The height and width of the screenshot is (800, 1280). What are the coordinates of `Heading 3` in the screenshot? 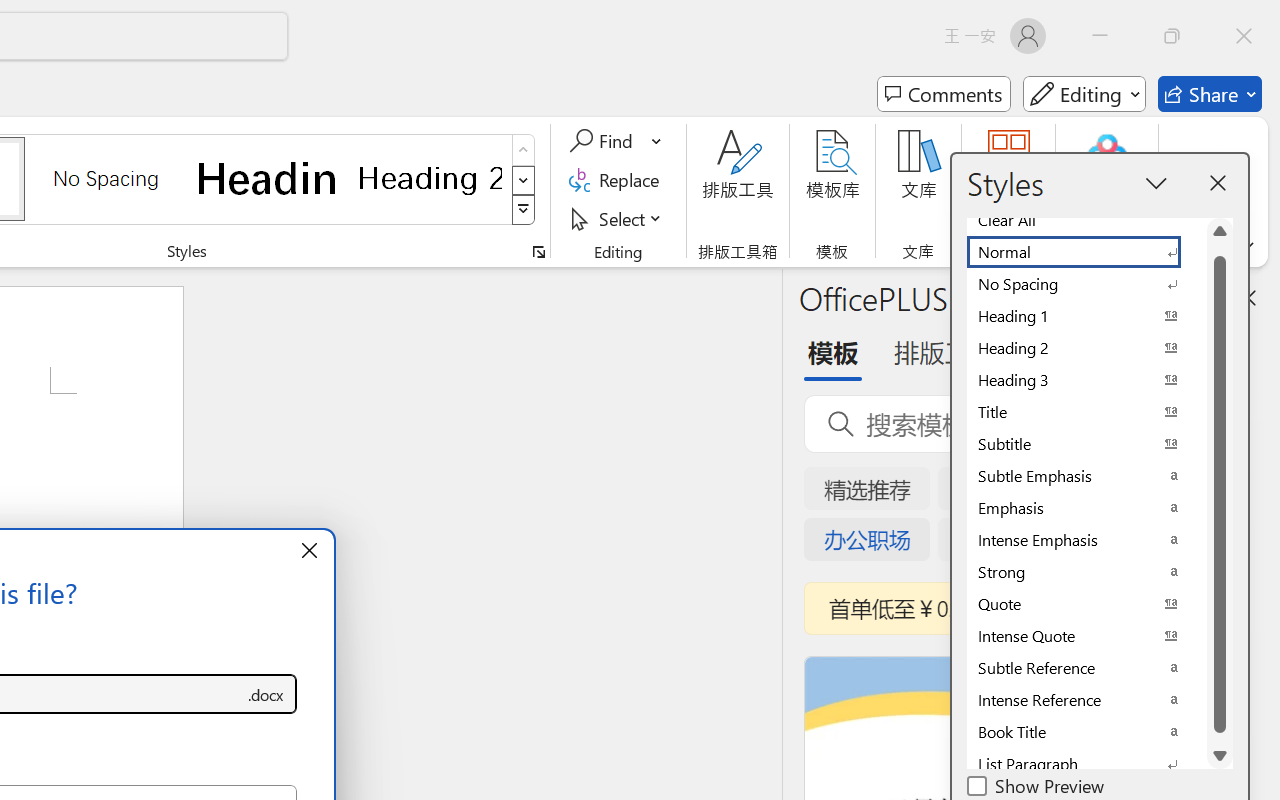 It's located at (1086, 380).